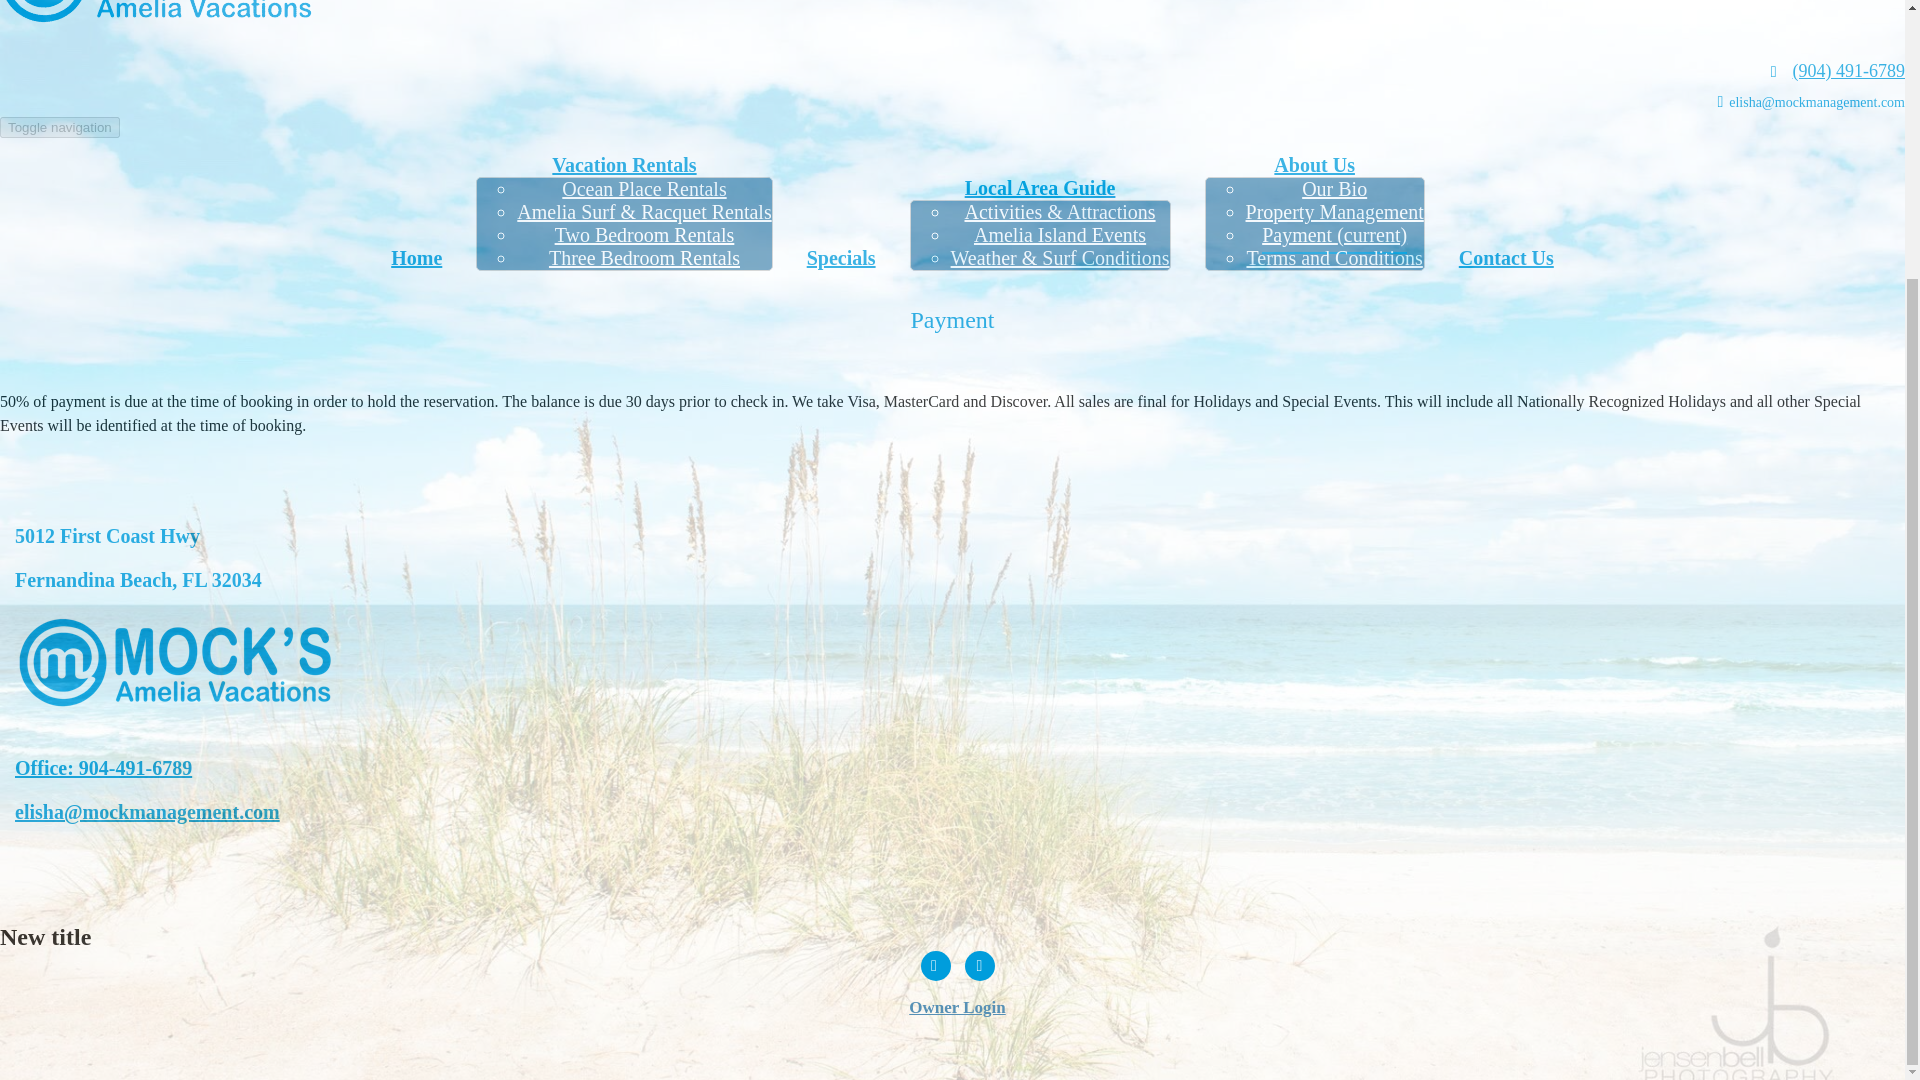 The image size is (1920, 1080). Describe the element at coordinates (1040, 188) in the screenshot. I see `Local Area Guide` at that location.